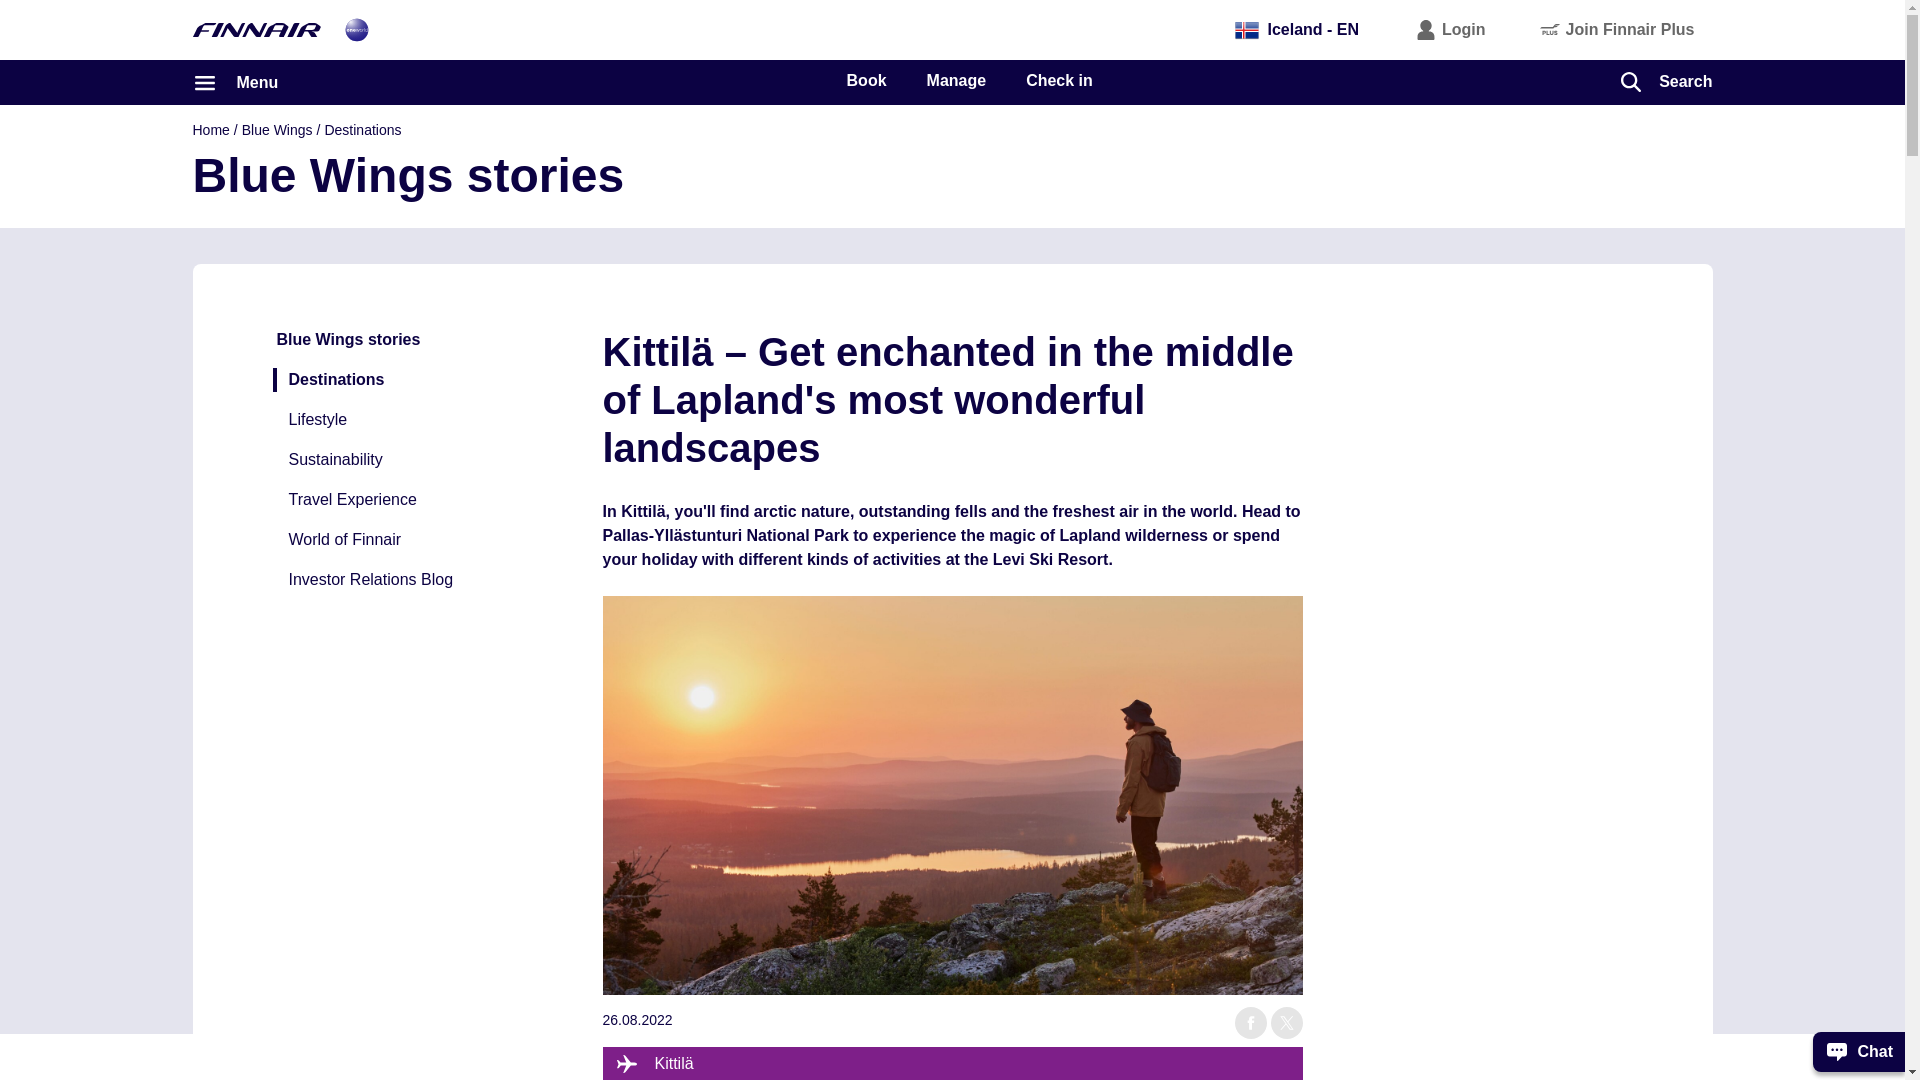  I want to click on Search, so click(1665, 81).